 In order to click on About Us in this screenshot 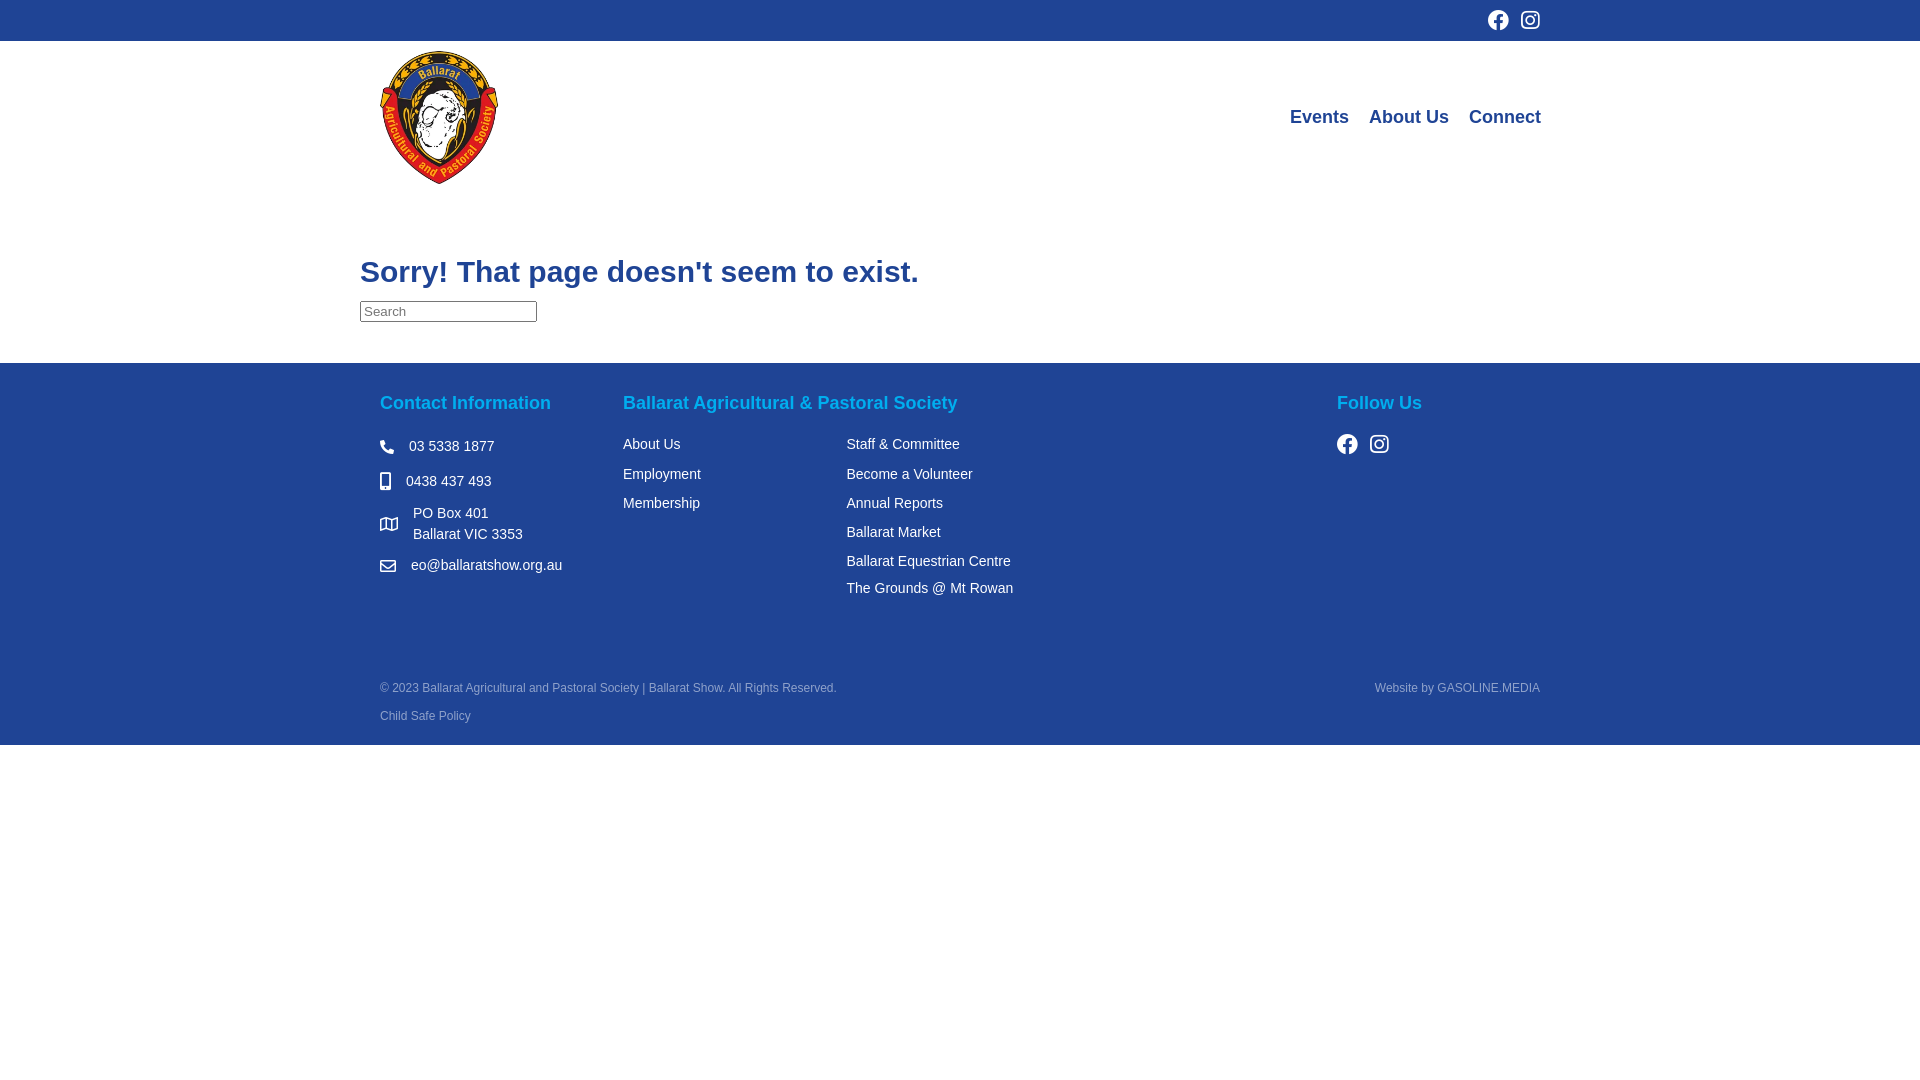, I will do `click(652, 444)`.